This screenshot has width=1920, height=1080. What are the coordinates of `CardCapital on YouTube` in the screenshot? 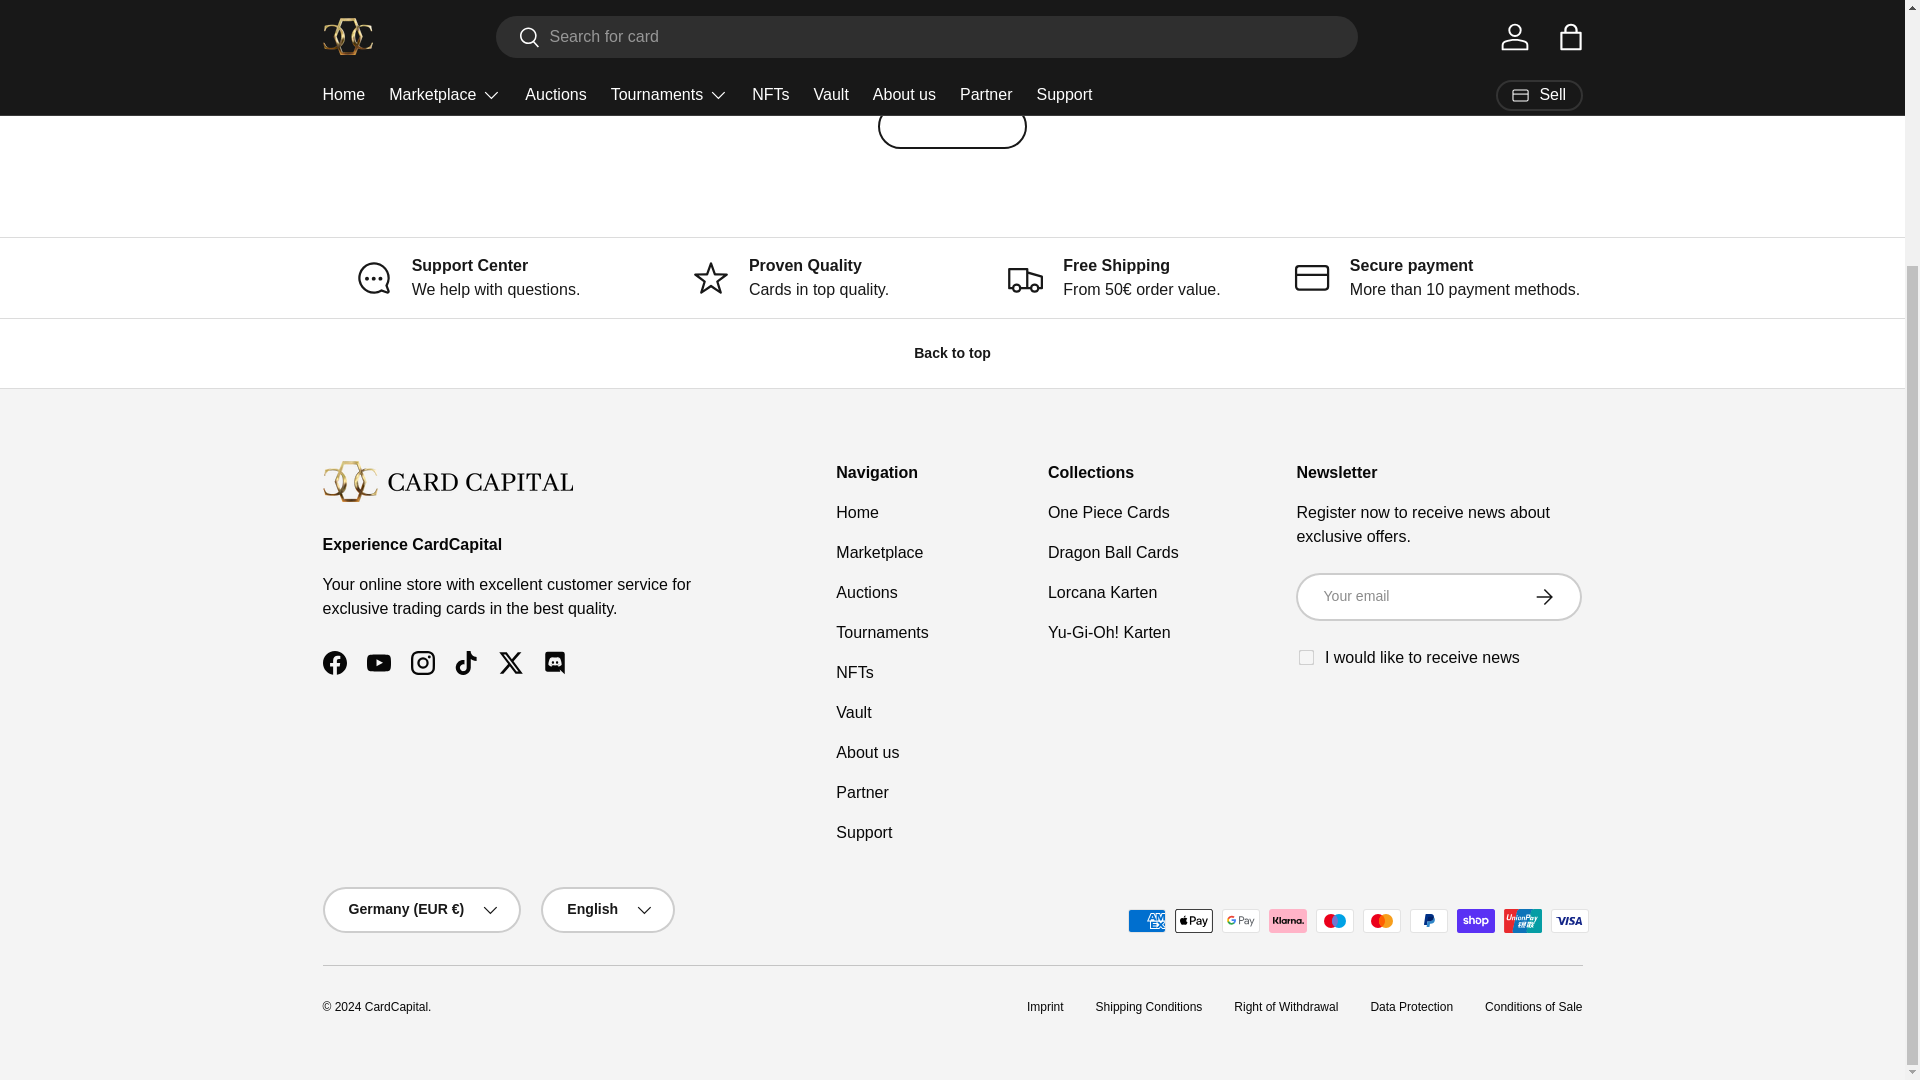 It's located at (377, 662).